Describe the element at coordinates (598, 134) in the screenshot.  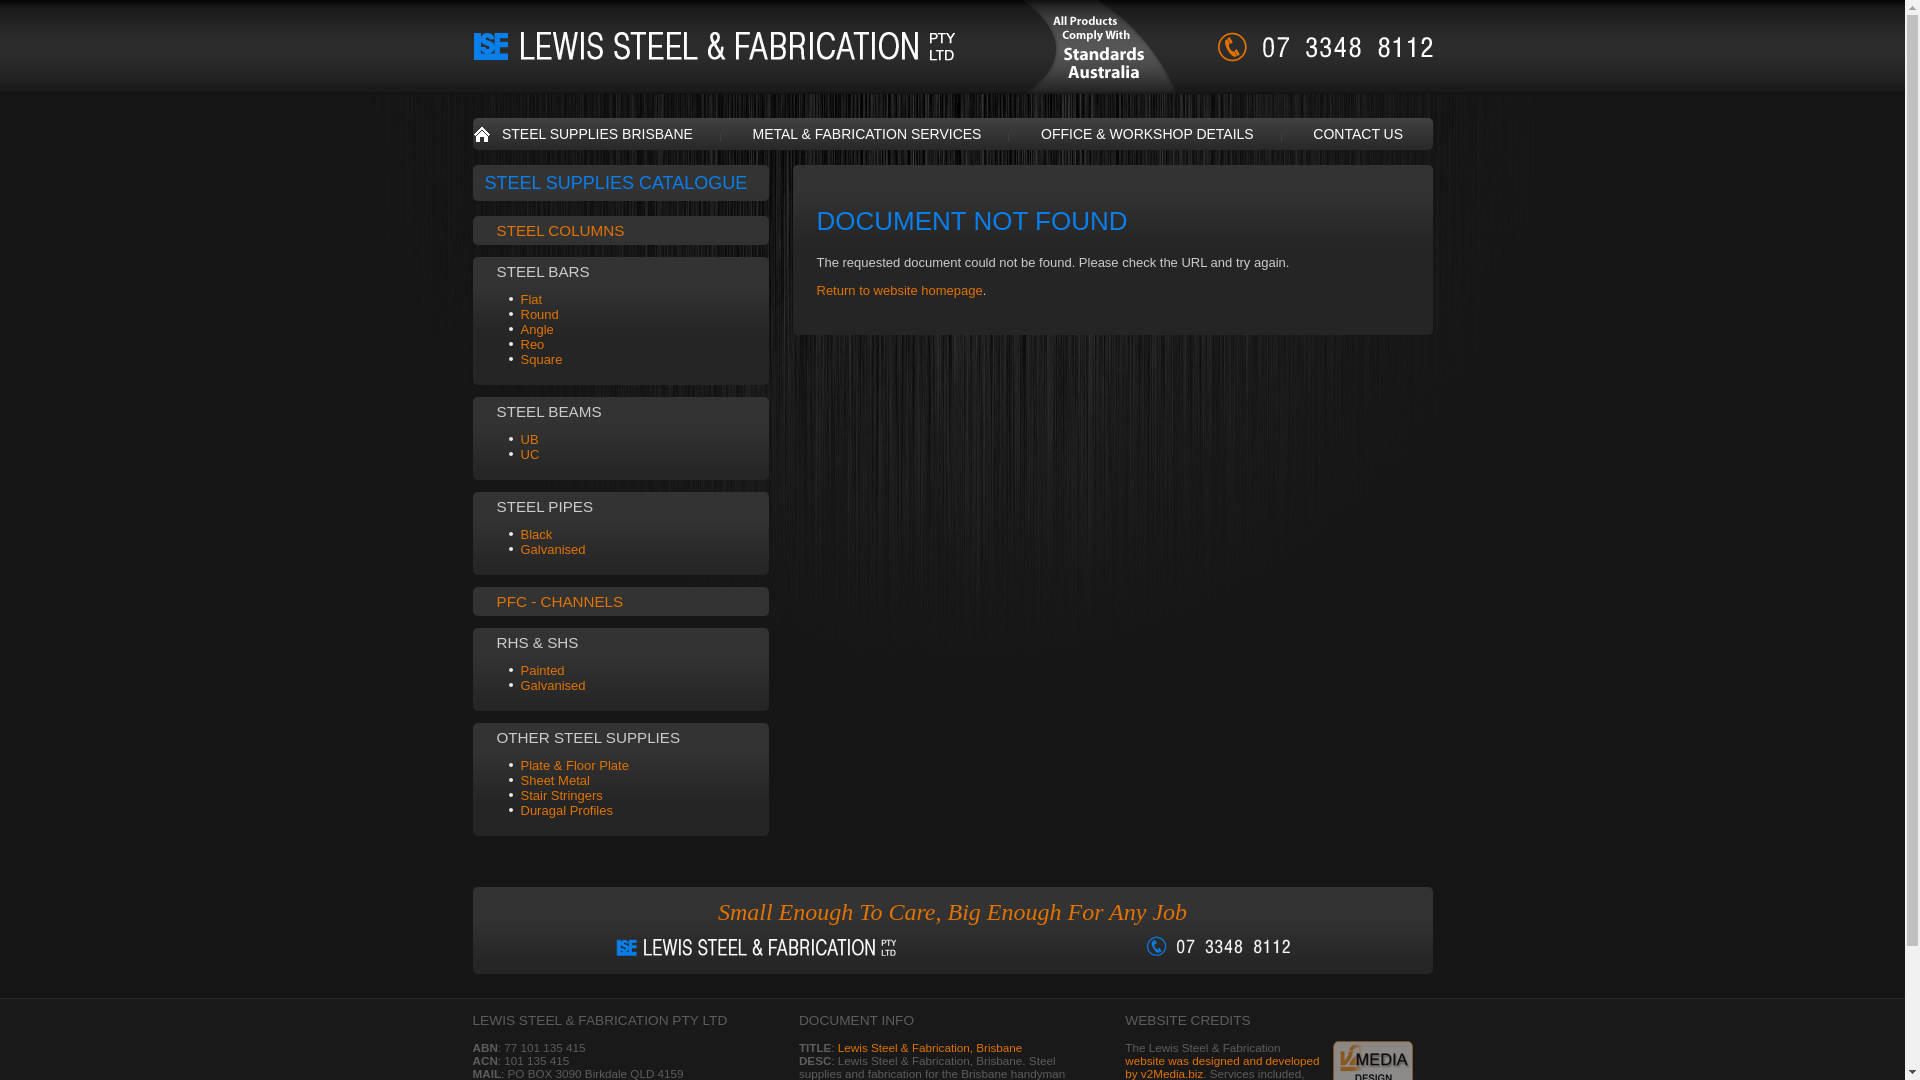
I see `STEEL SUPPLIES BRISBANE` at that location.